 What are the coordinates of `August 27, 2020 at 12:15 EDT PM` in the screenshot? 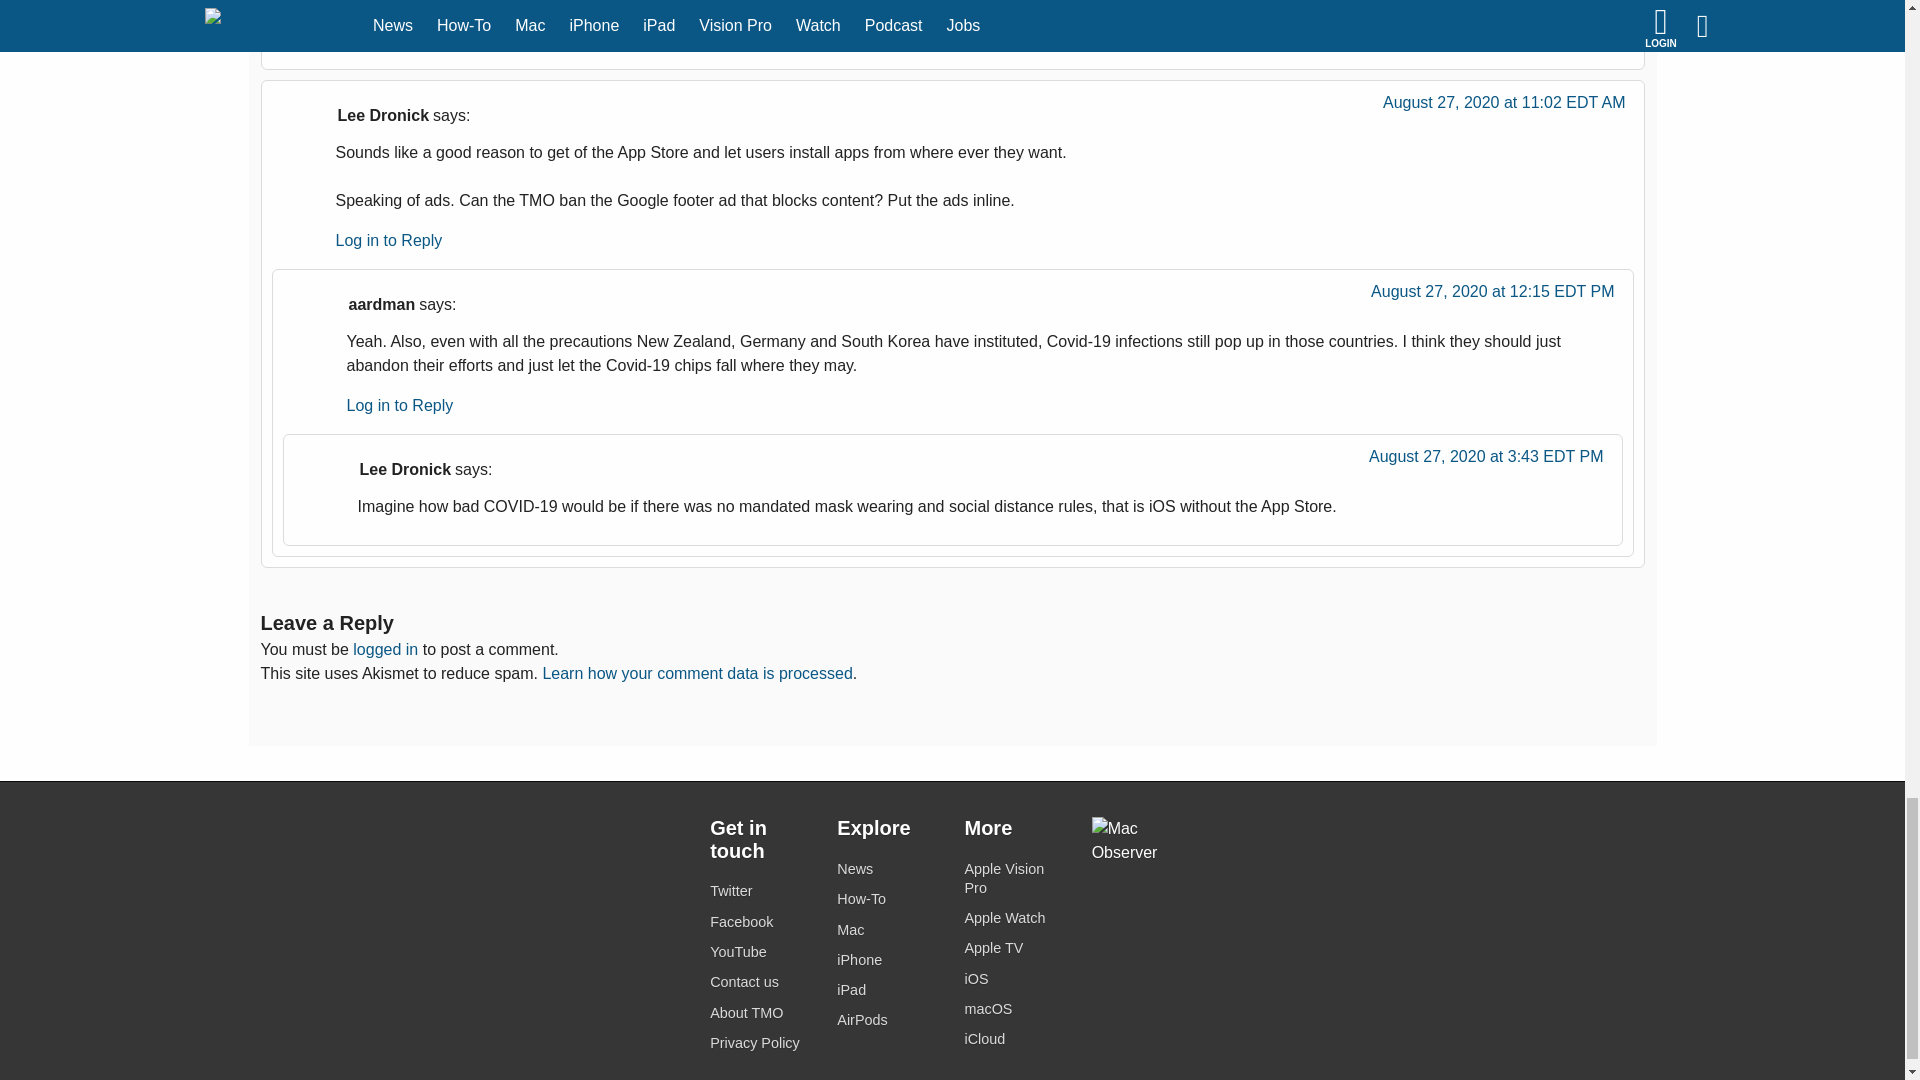 It's located at (1492, 296).